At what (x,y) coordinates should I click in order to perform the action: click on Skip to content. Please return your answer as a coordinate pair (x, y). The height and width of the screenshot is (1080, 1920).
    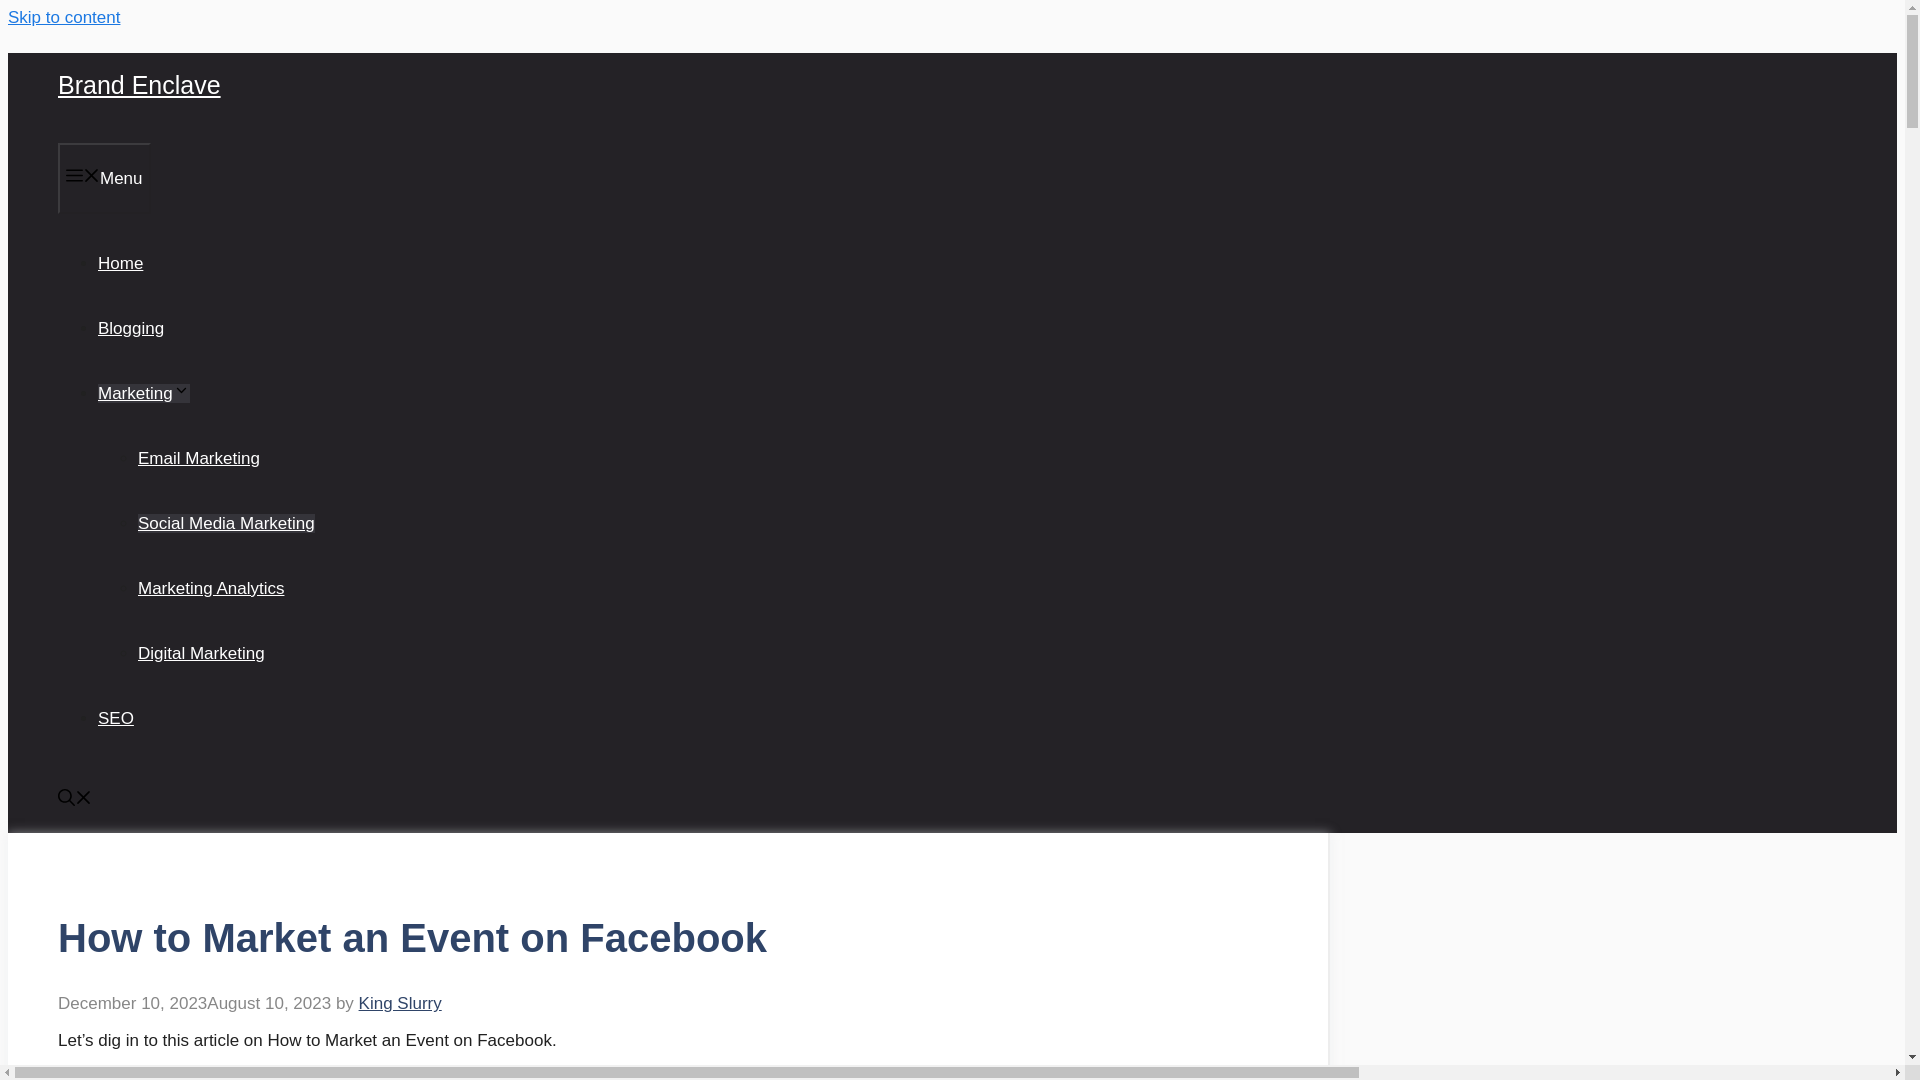
    Looking at the image, I should click on (63, 17).